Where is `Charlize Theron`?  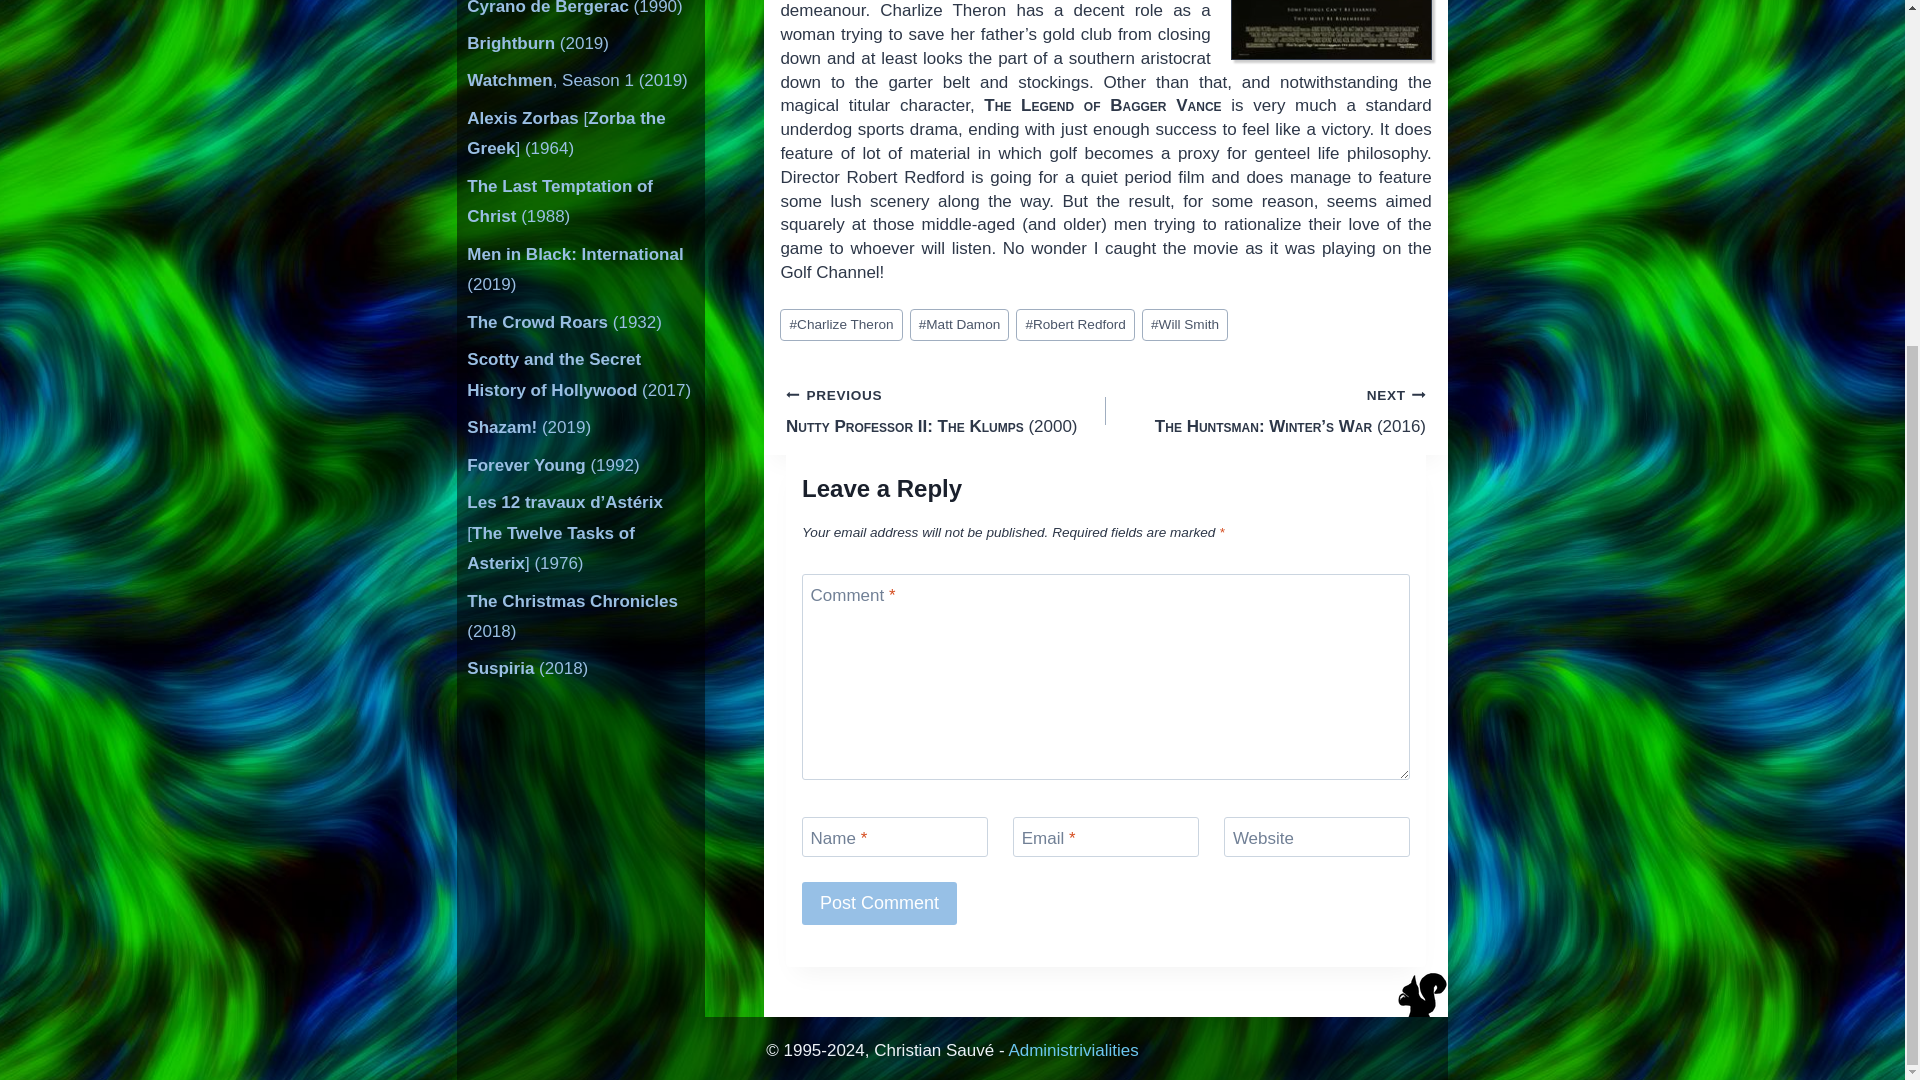 Charlize Theron is located at coordinates (840, 324).